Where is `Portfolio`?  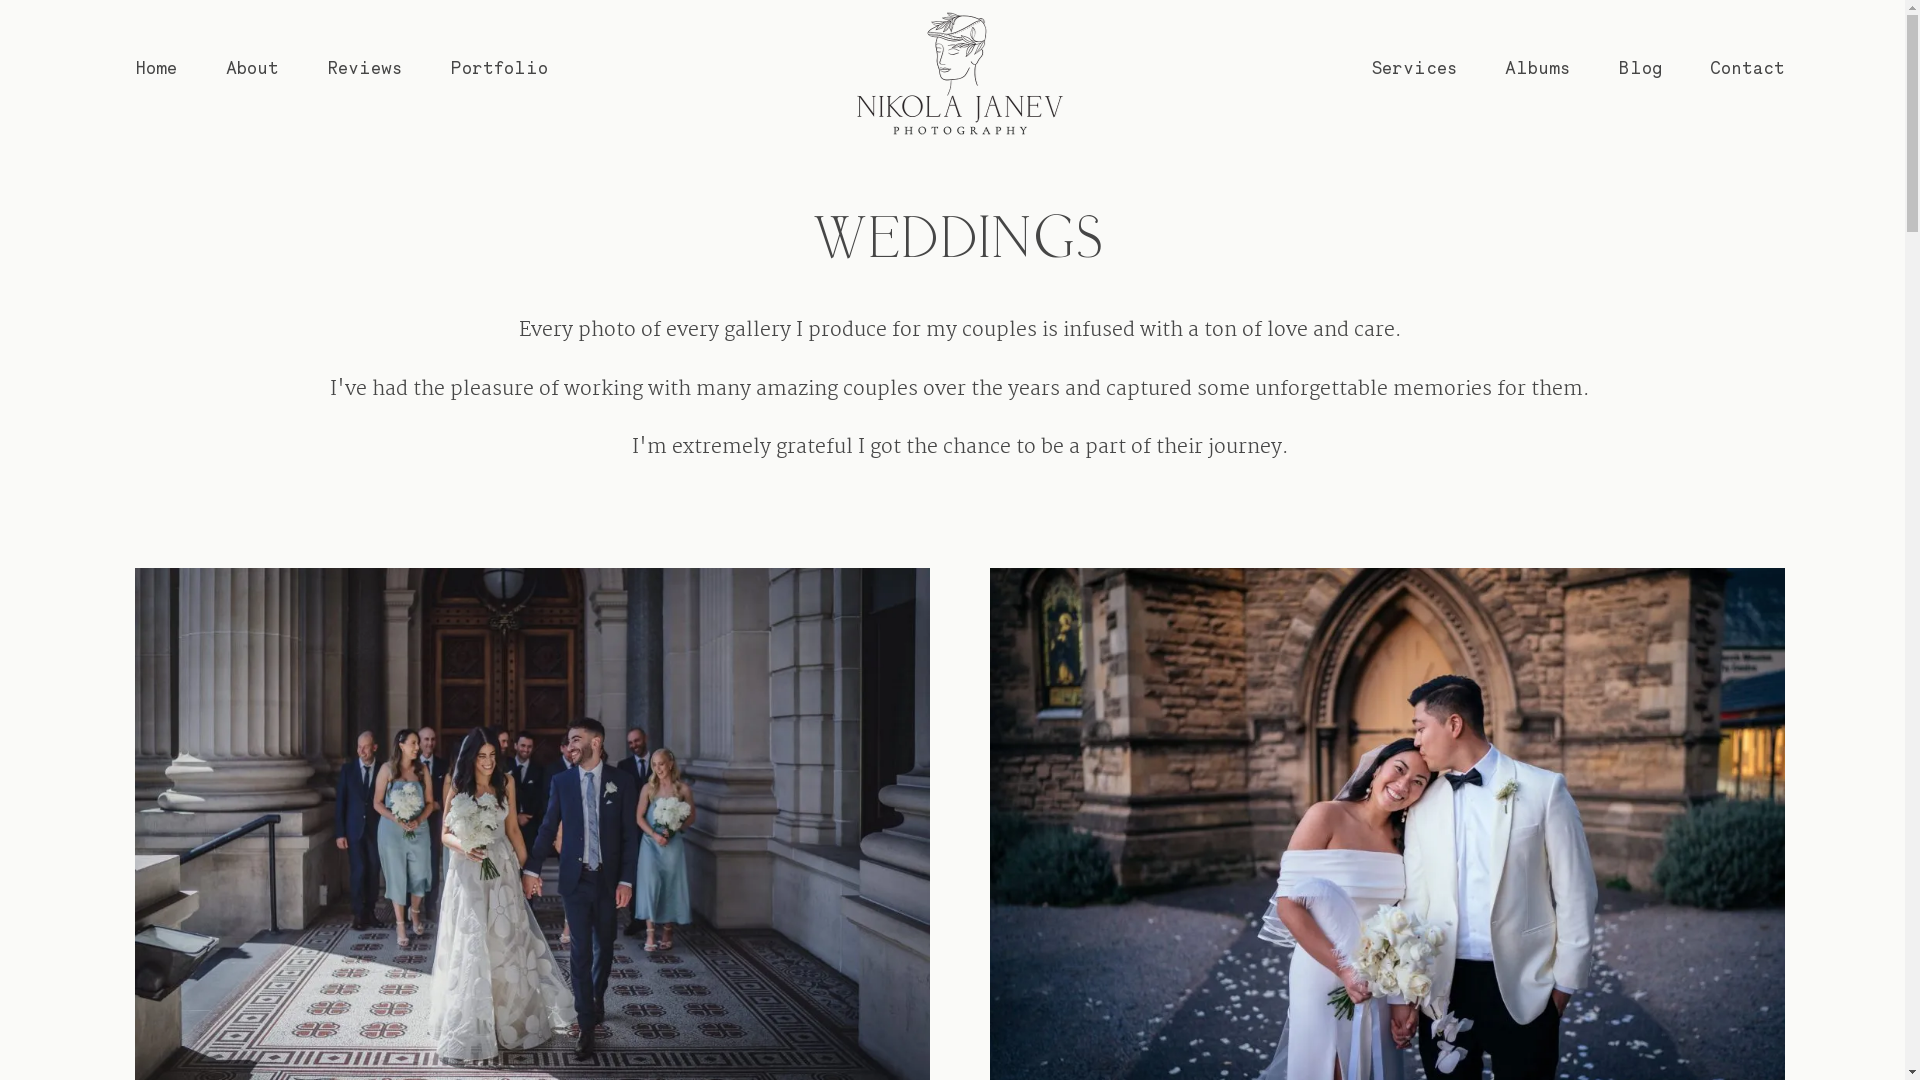 Portfolio is located at coordinates (500, 68).